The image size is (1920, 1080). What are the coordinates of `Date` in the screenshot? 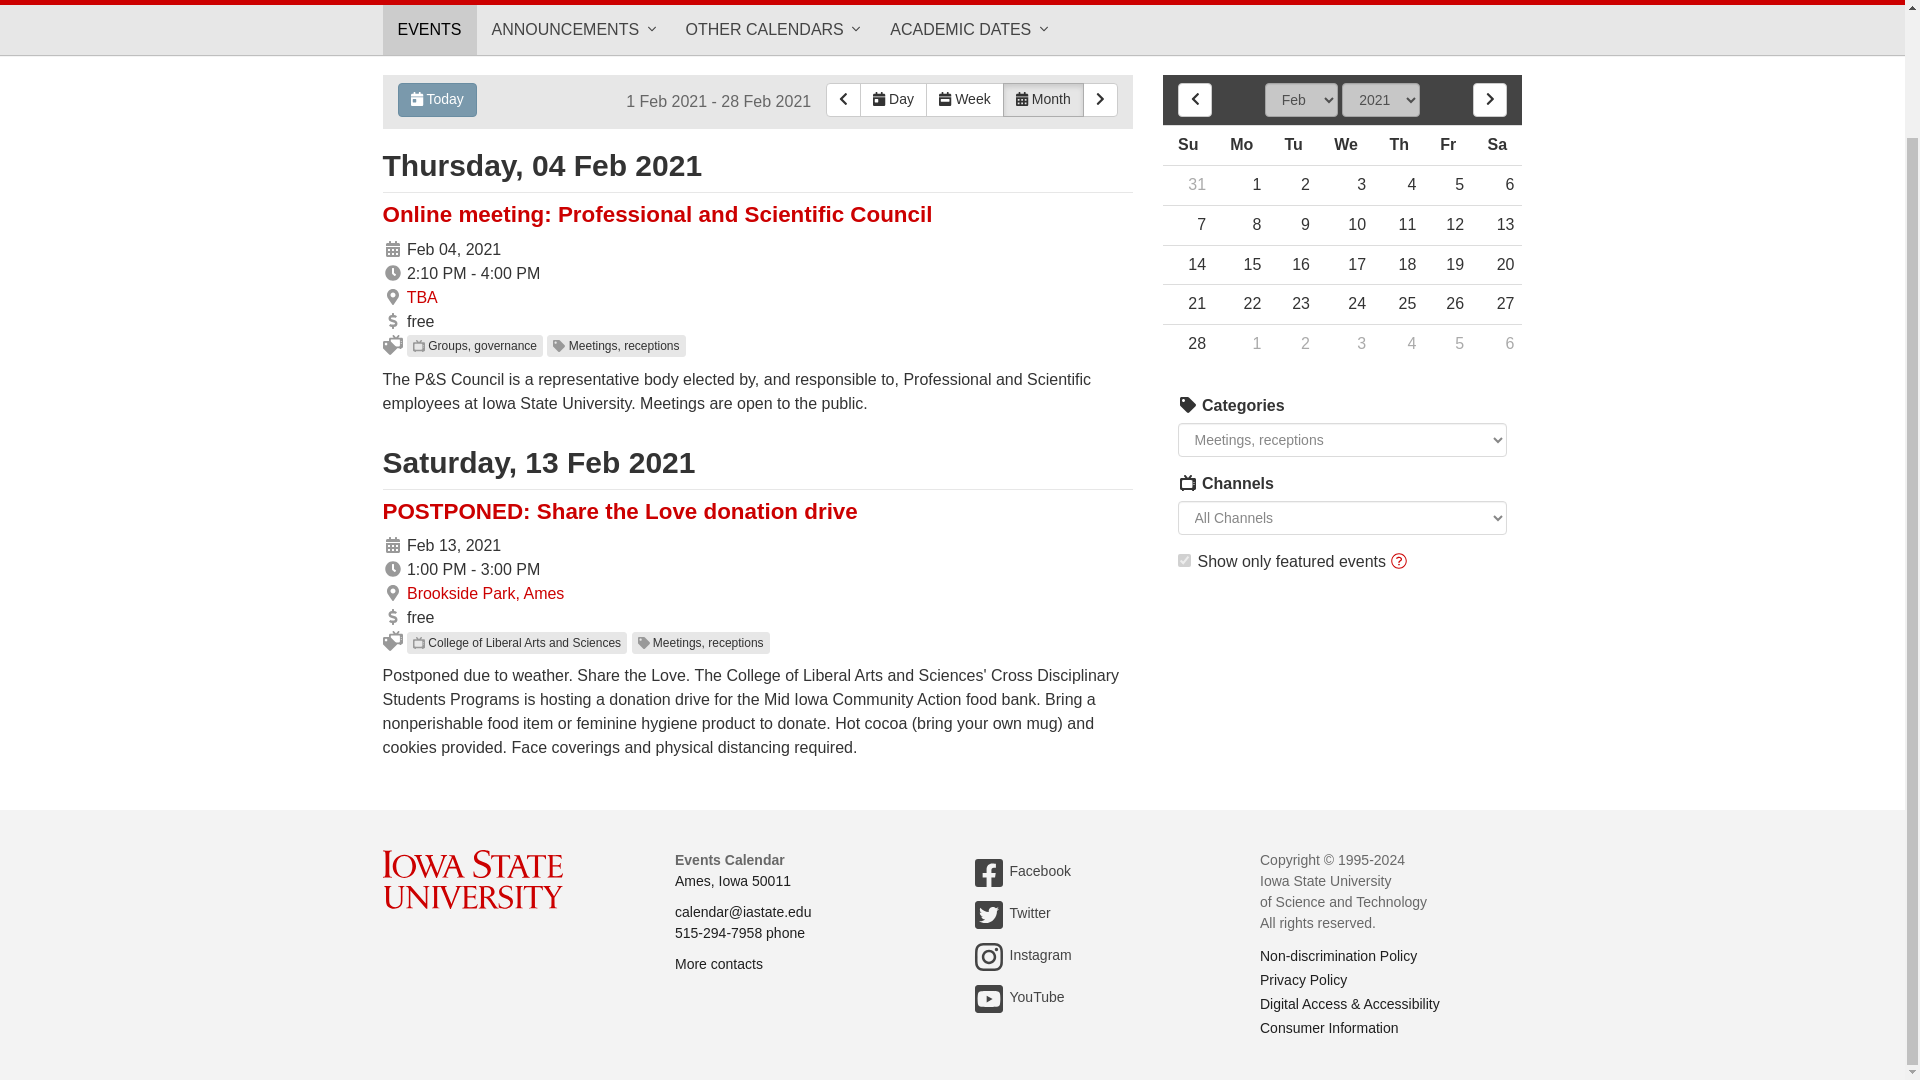 It's located at (392, 248).